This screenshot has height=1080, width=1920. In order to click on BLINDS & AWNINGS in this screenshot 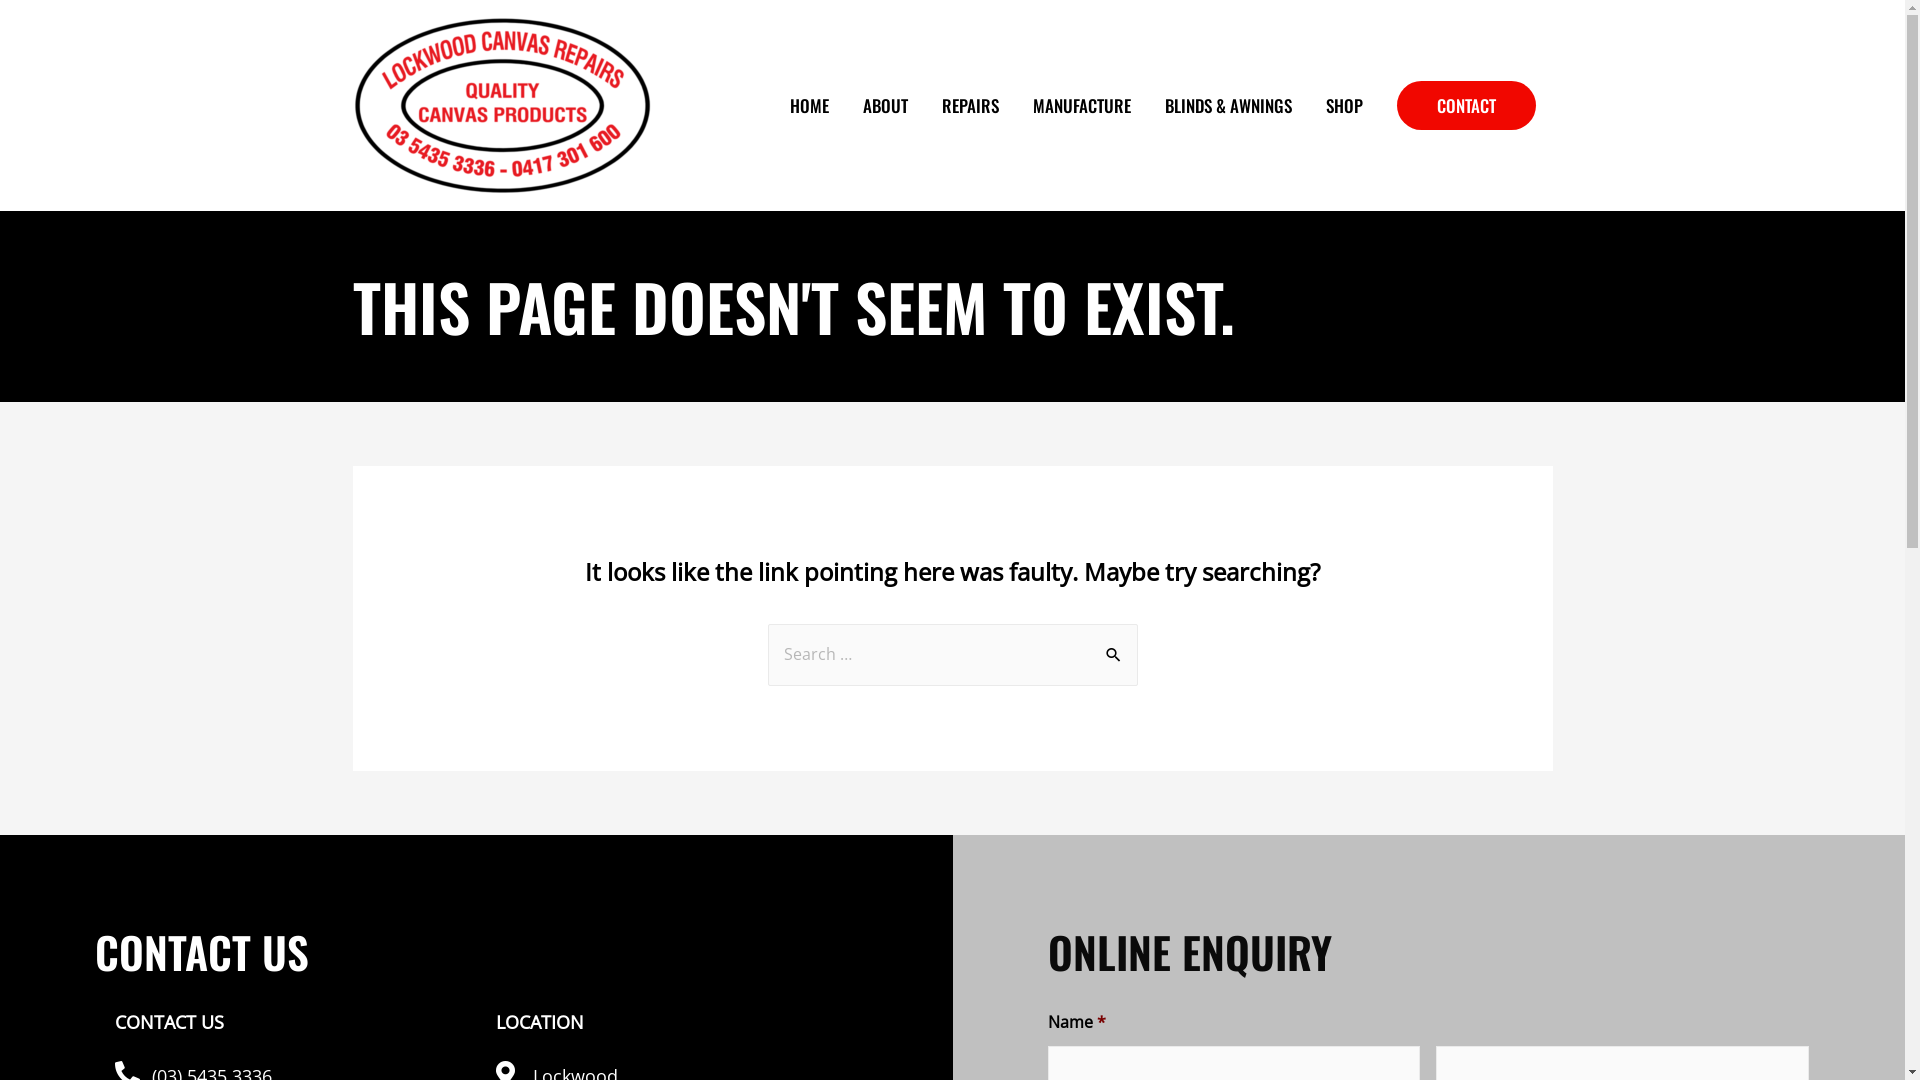, I will do `click(1228, 106)`.